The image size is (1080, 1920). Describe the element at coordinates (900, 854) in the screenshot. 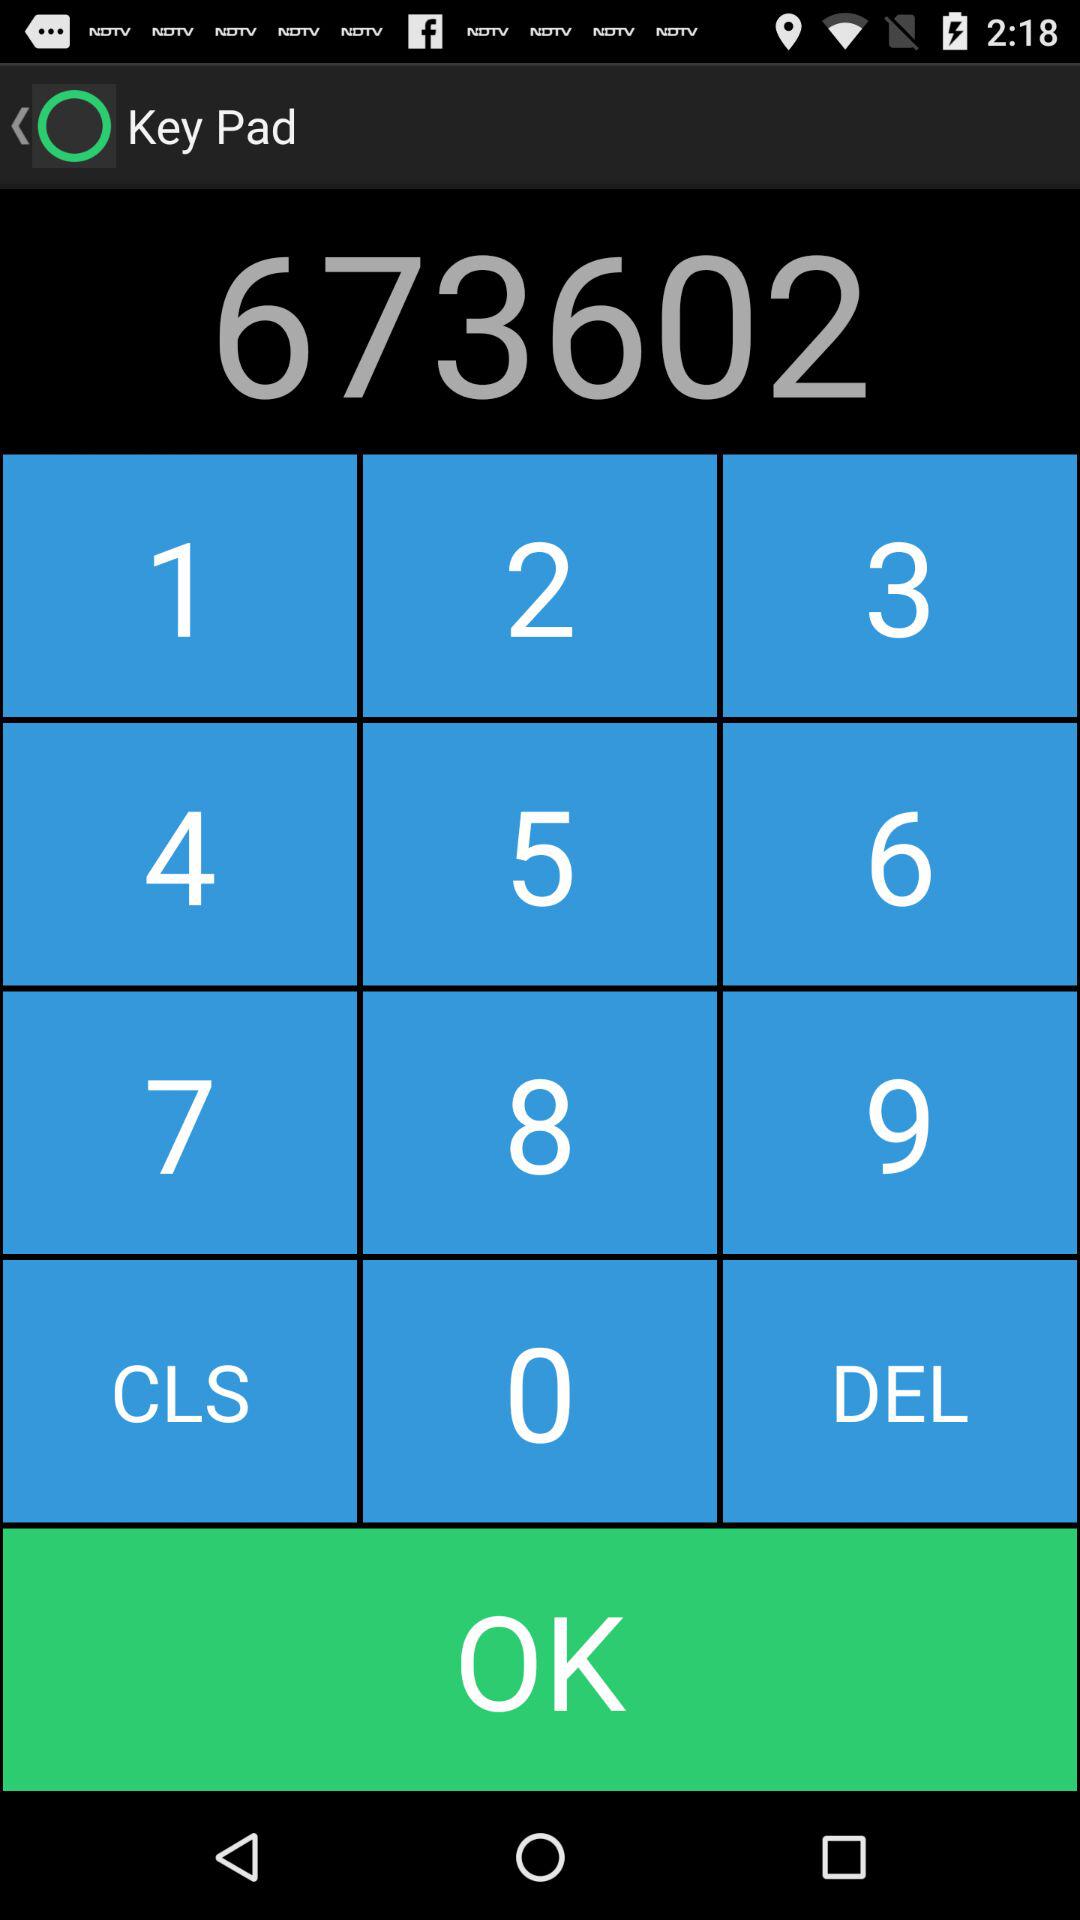

I see `launch button next to the 2 icon` at that location.